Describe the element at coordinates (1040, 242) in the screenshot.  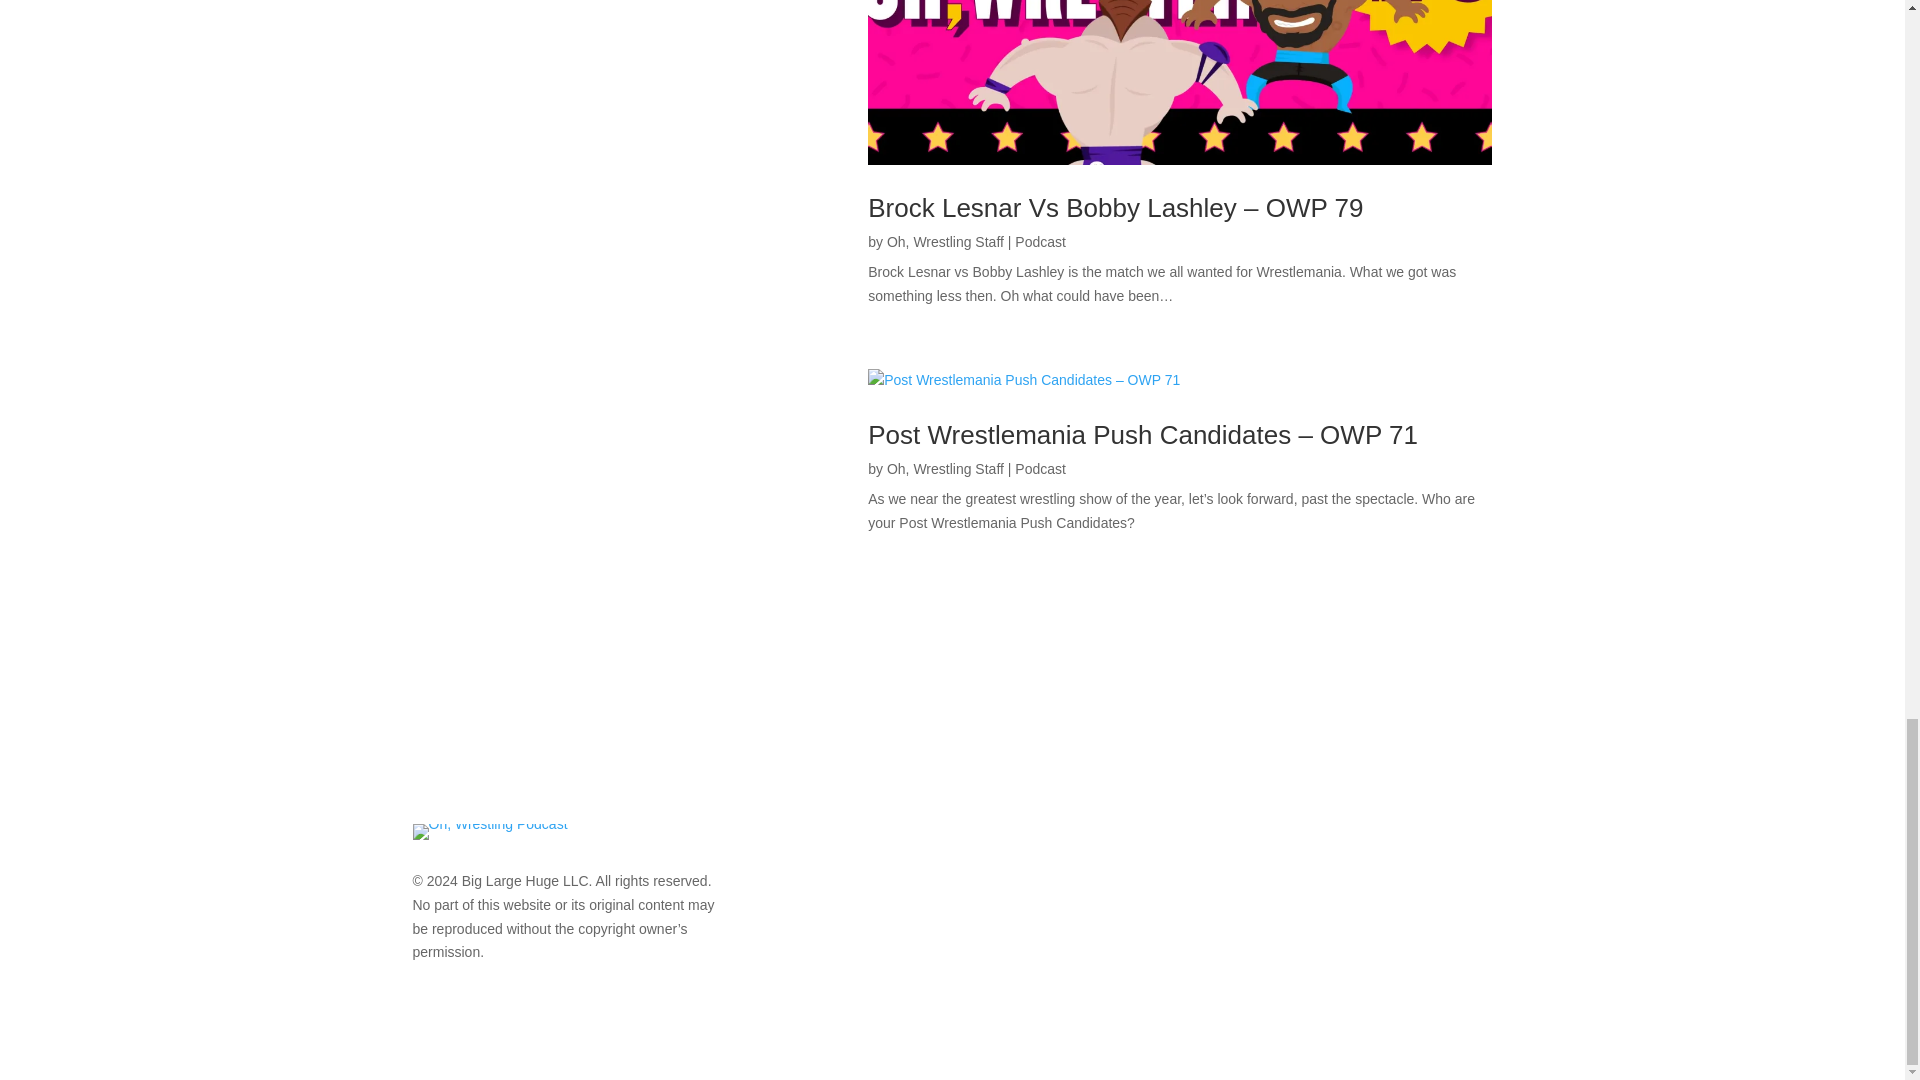
I see `Podcast` at that location.